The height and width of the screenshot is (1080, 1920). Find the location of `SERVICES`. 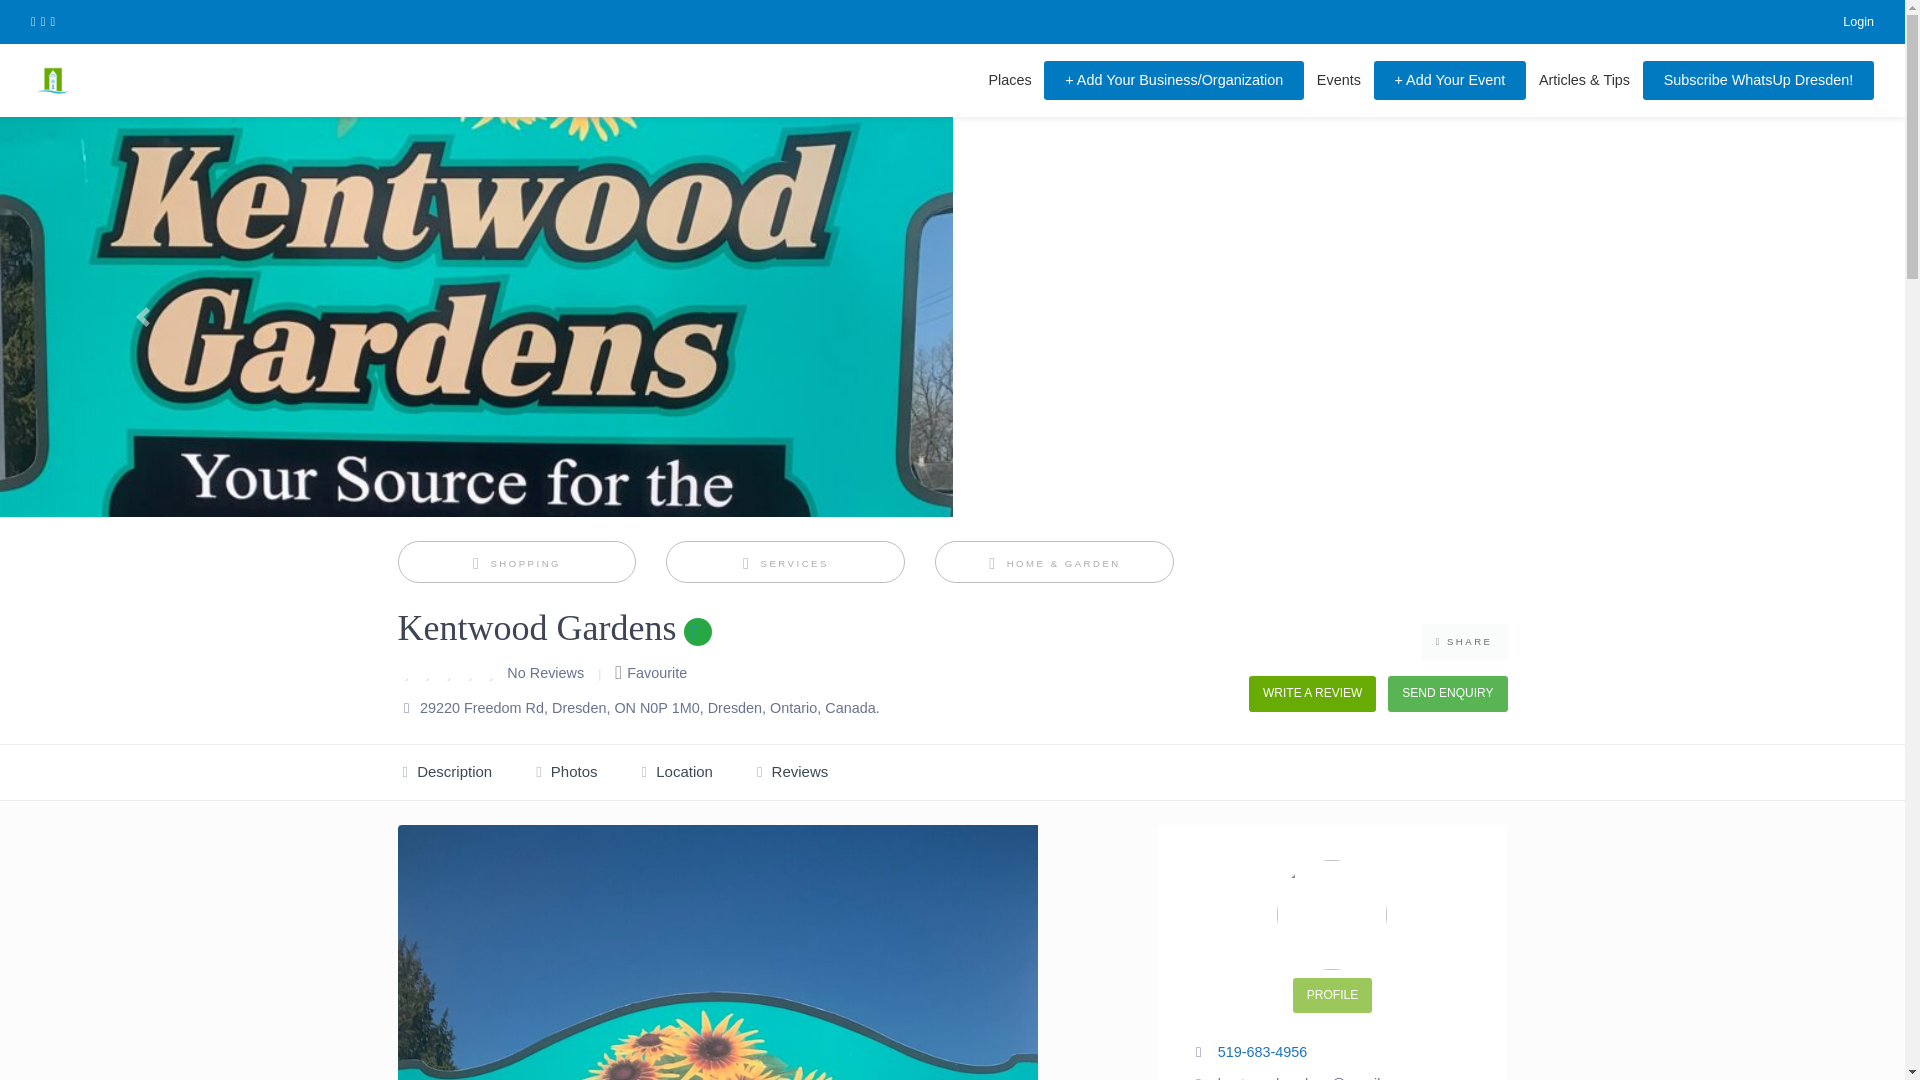

SERVICES is located at coordinates (786, 564).